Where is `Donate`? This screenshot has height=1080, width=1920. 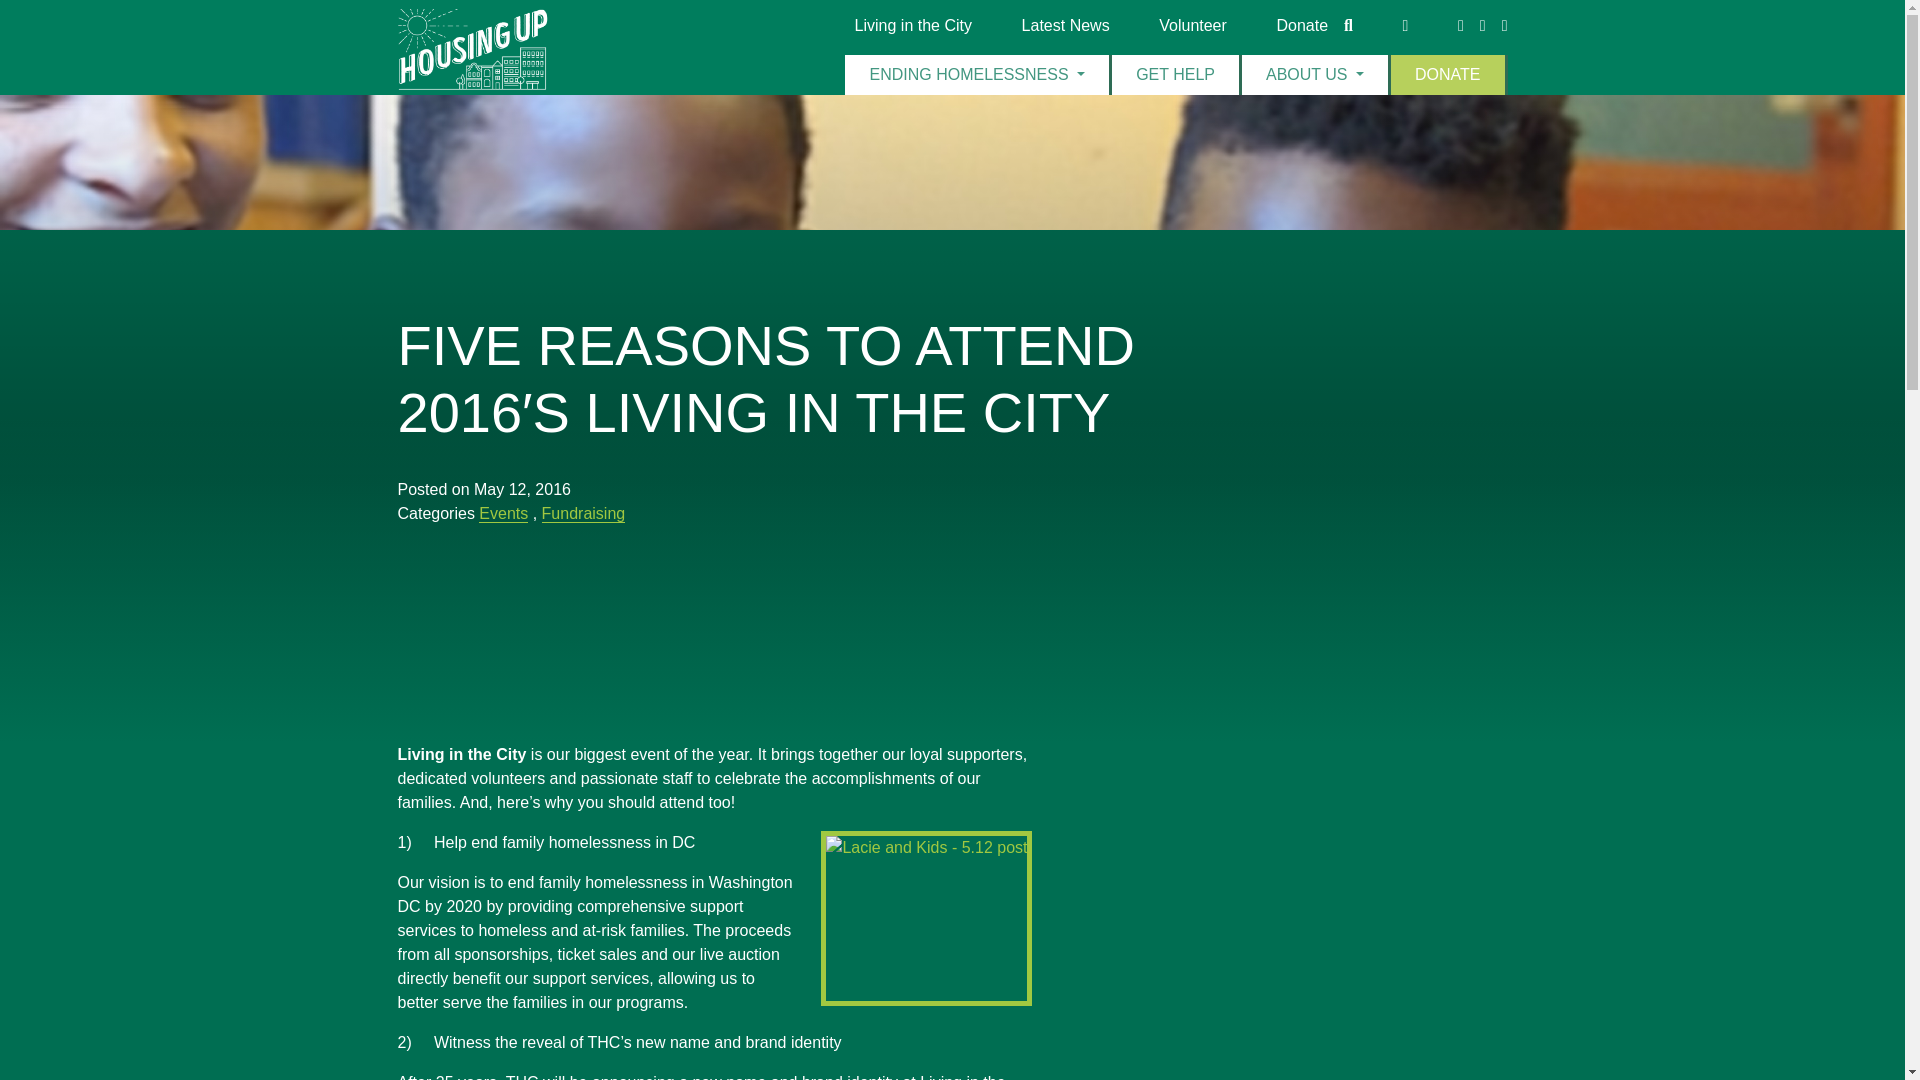
Donate is located at coordinates (1302, 25).